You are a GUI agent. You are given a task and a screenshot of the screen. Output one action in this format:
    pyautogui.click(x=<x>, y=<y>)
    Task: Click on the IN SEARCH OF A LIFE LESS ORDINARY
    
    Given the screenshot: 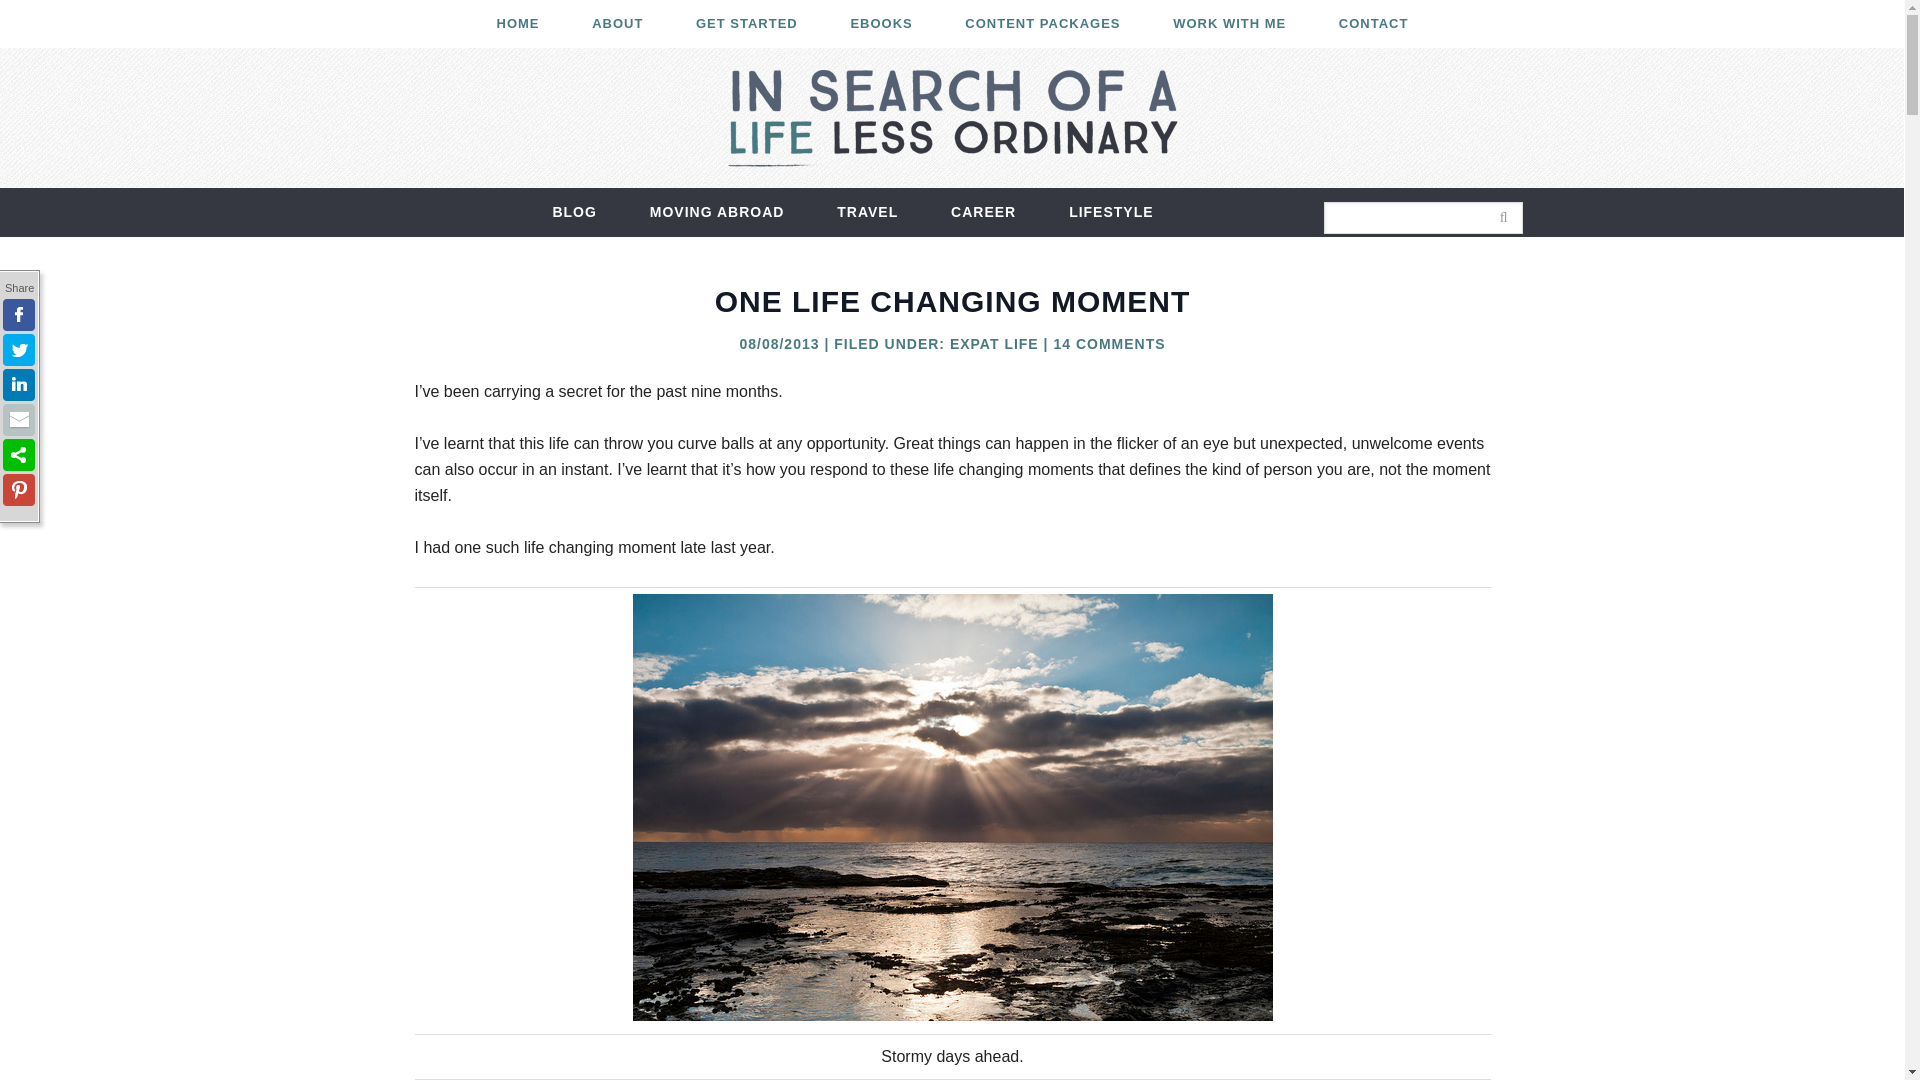 What is the action you would take?
    pyautogui.click(x=951, y=111)
    